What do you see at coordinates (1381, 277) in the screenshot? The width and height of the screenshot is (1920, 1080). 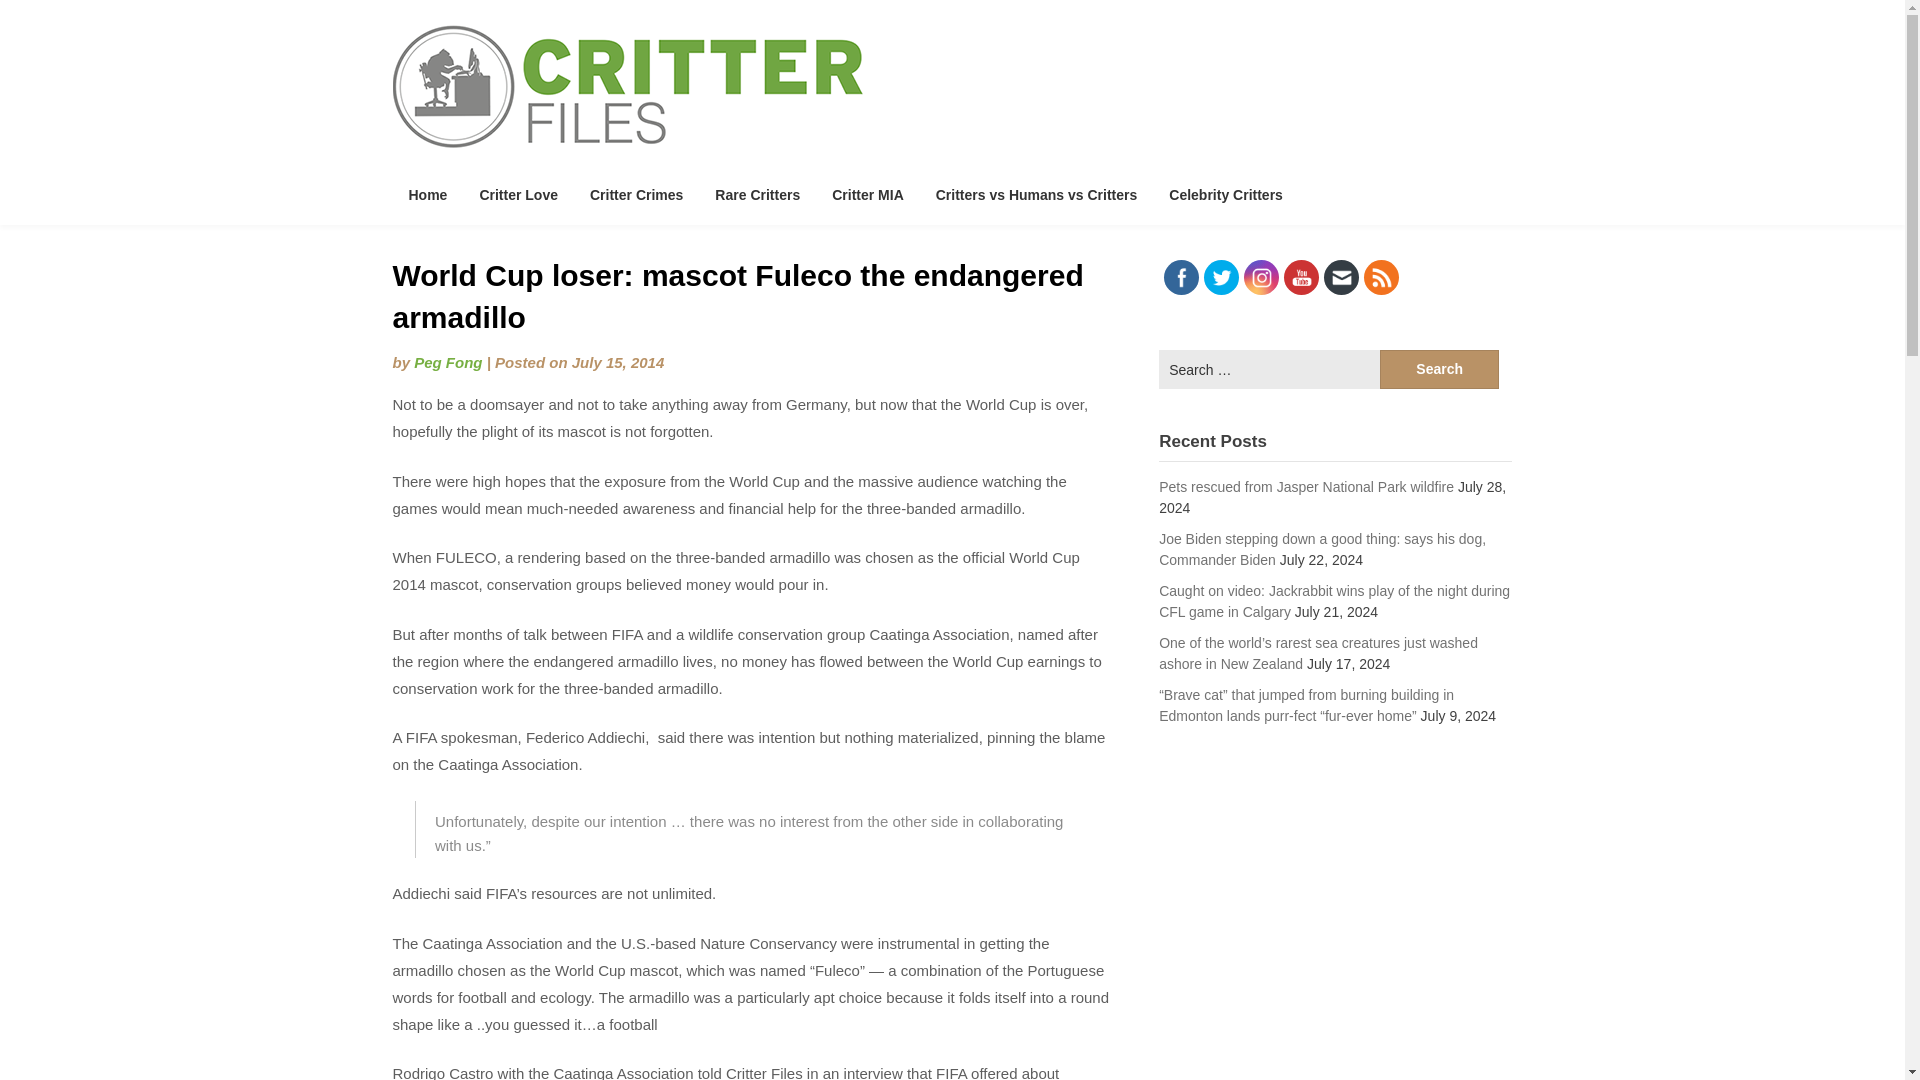 I see `RSS` at bounding box center [1381, 277].